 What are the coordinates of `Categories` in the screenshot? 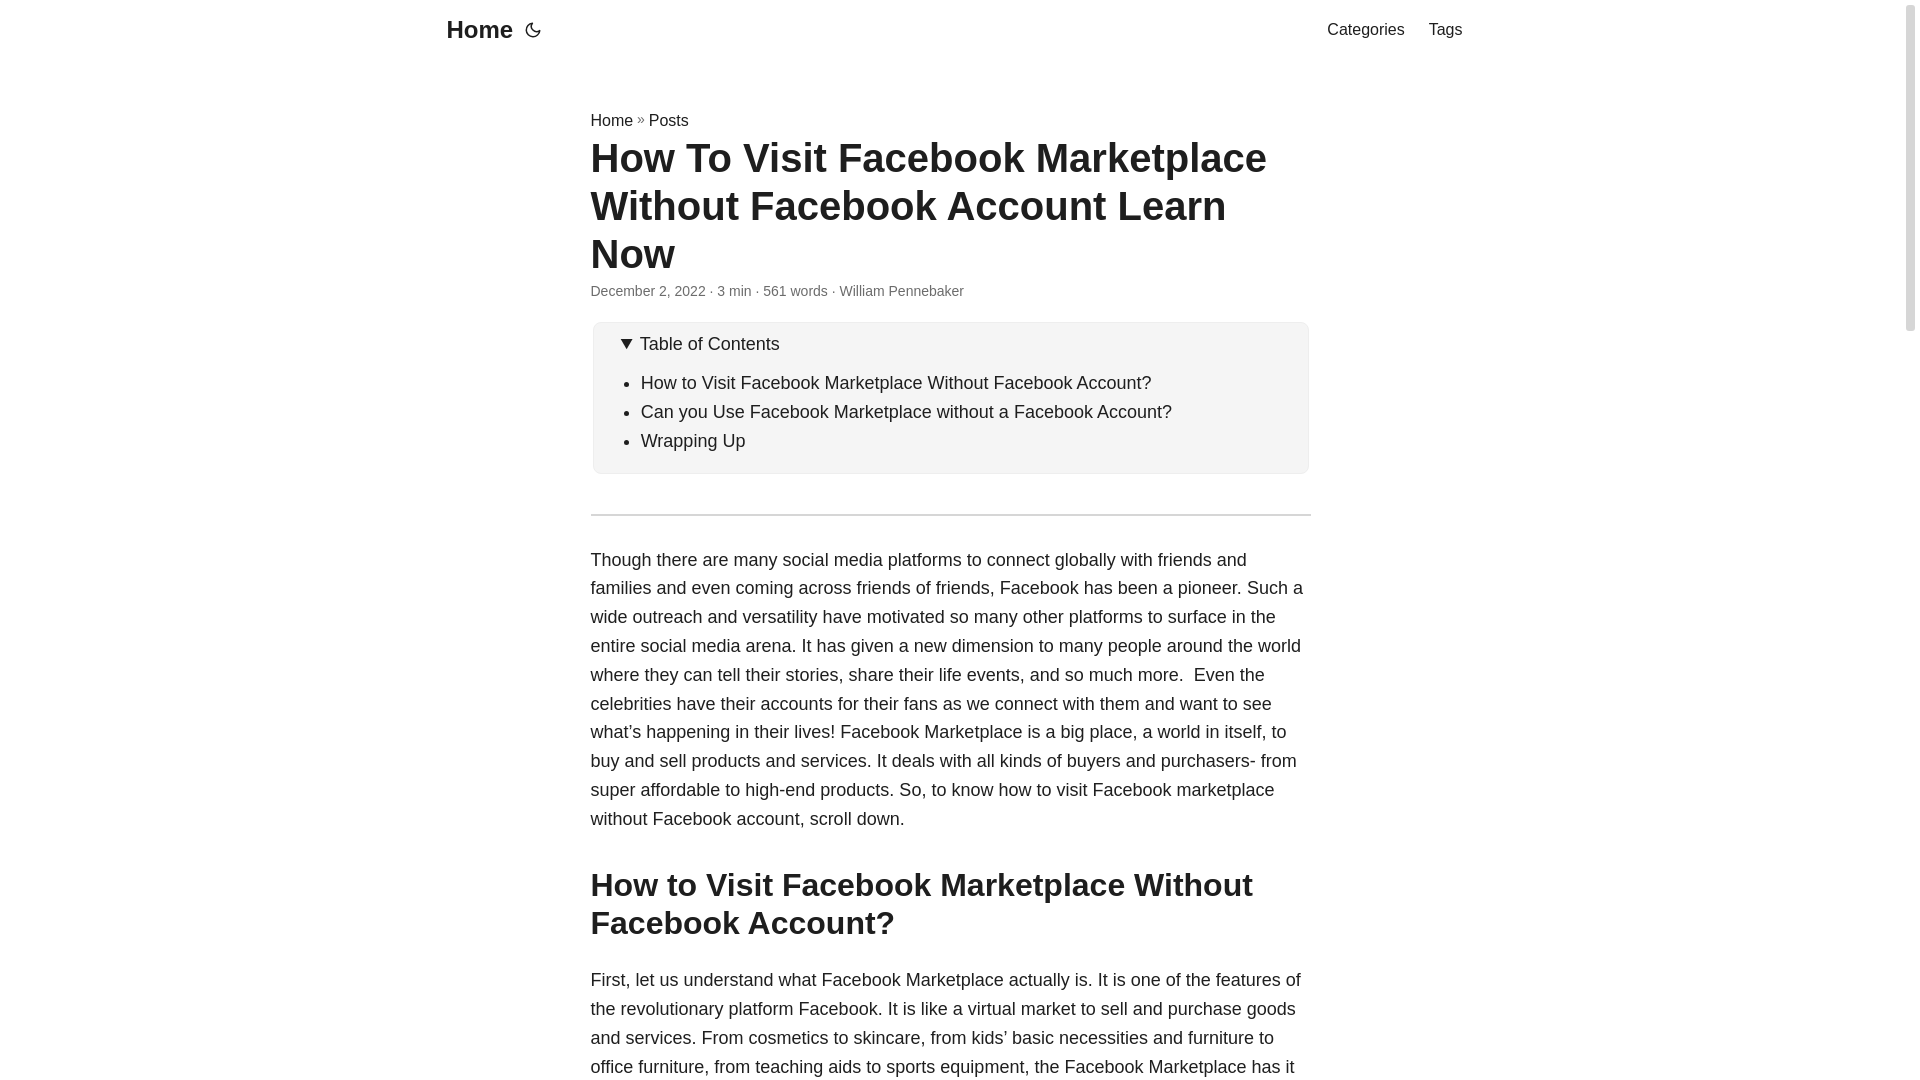 It's located at (1364, 30).